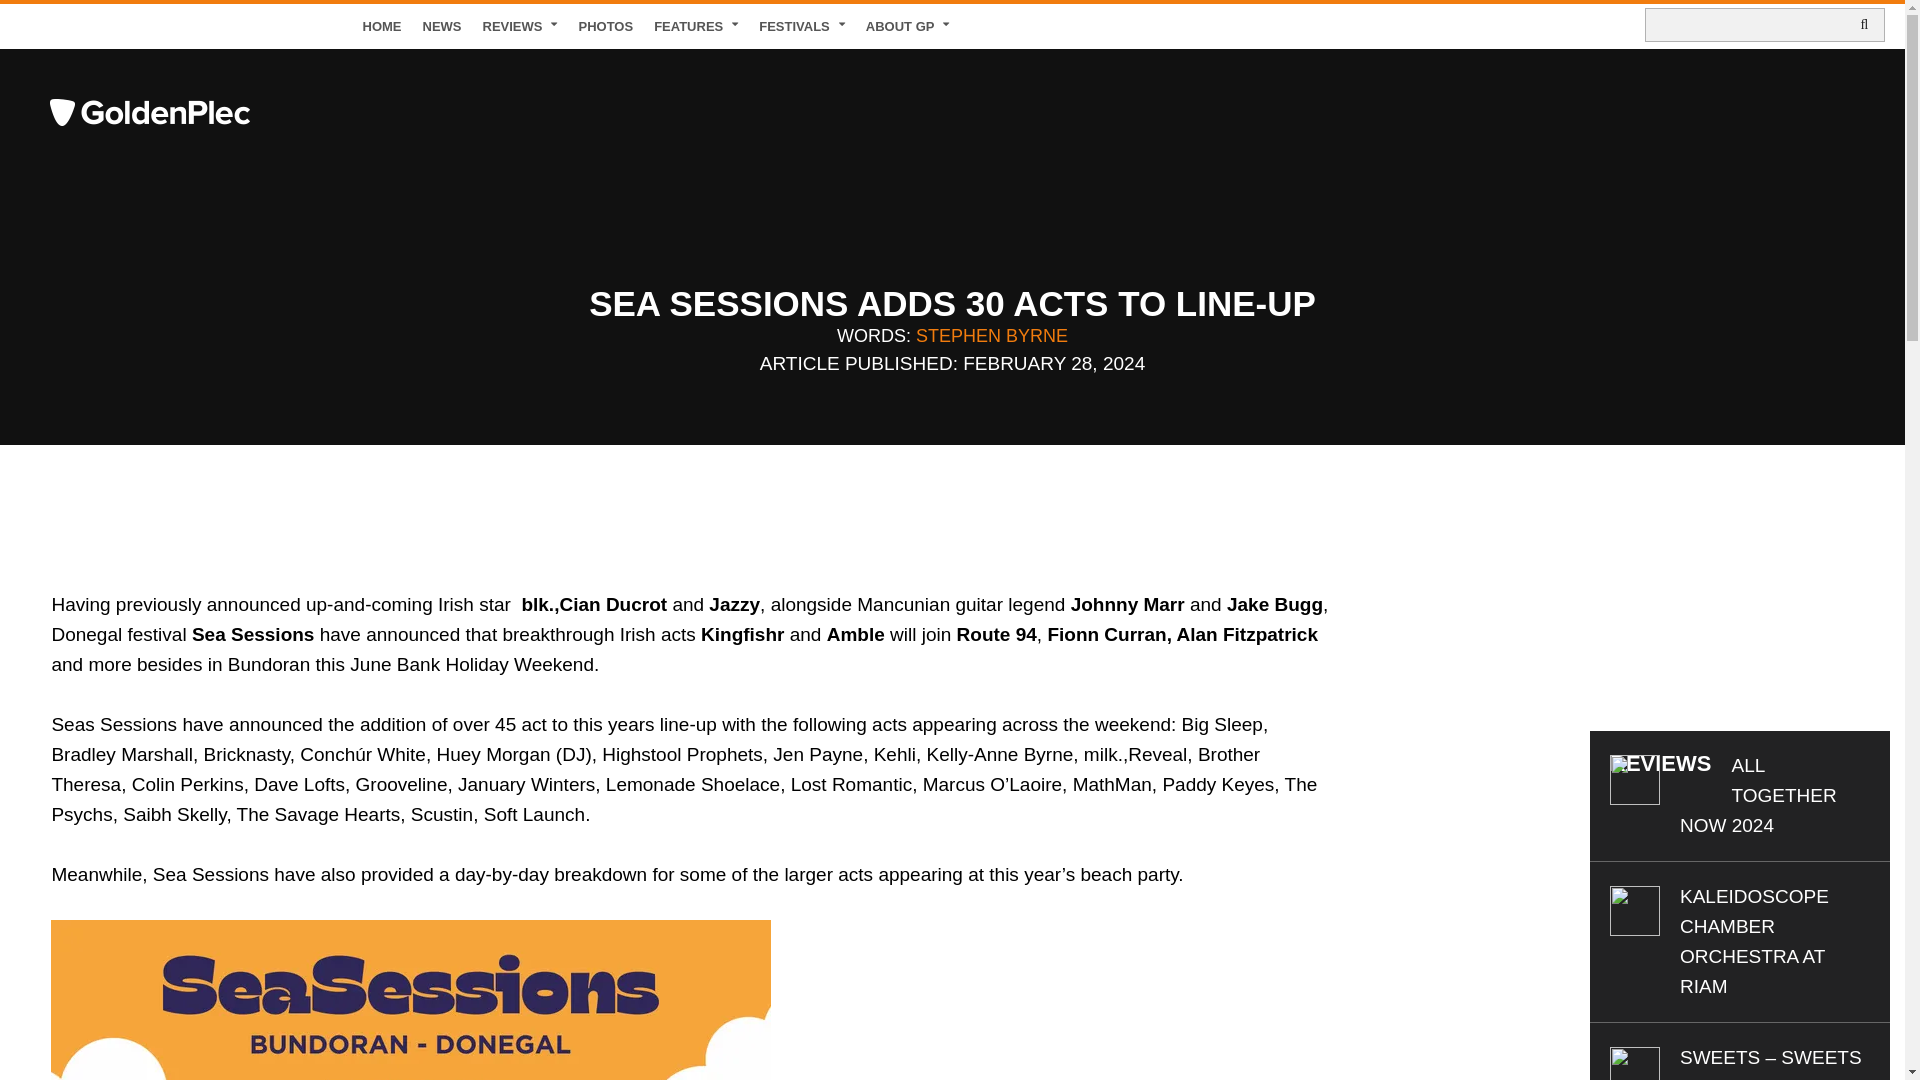 The image size is (1920, 1080). I want to click on NEWS, so click(442, 26).